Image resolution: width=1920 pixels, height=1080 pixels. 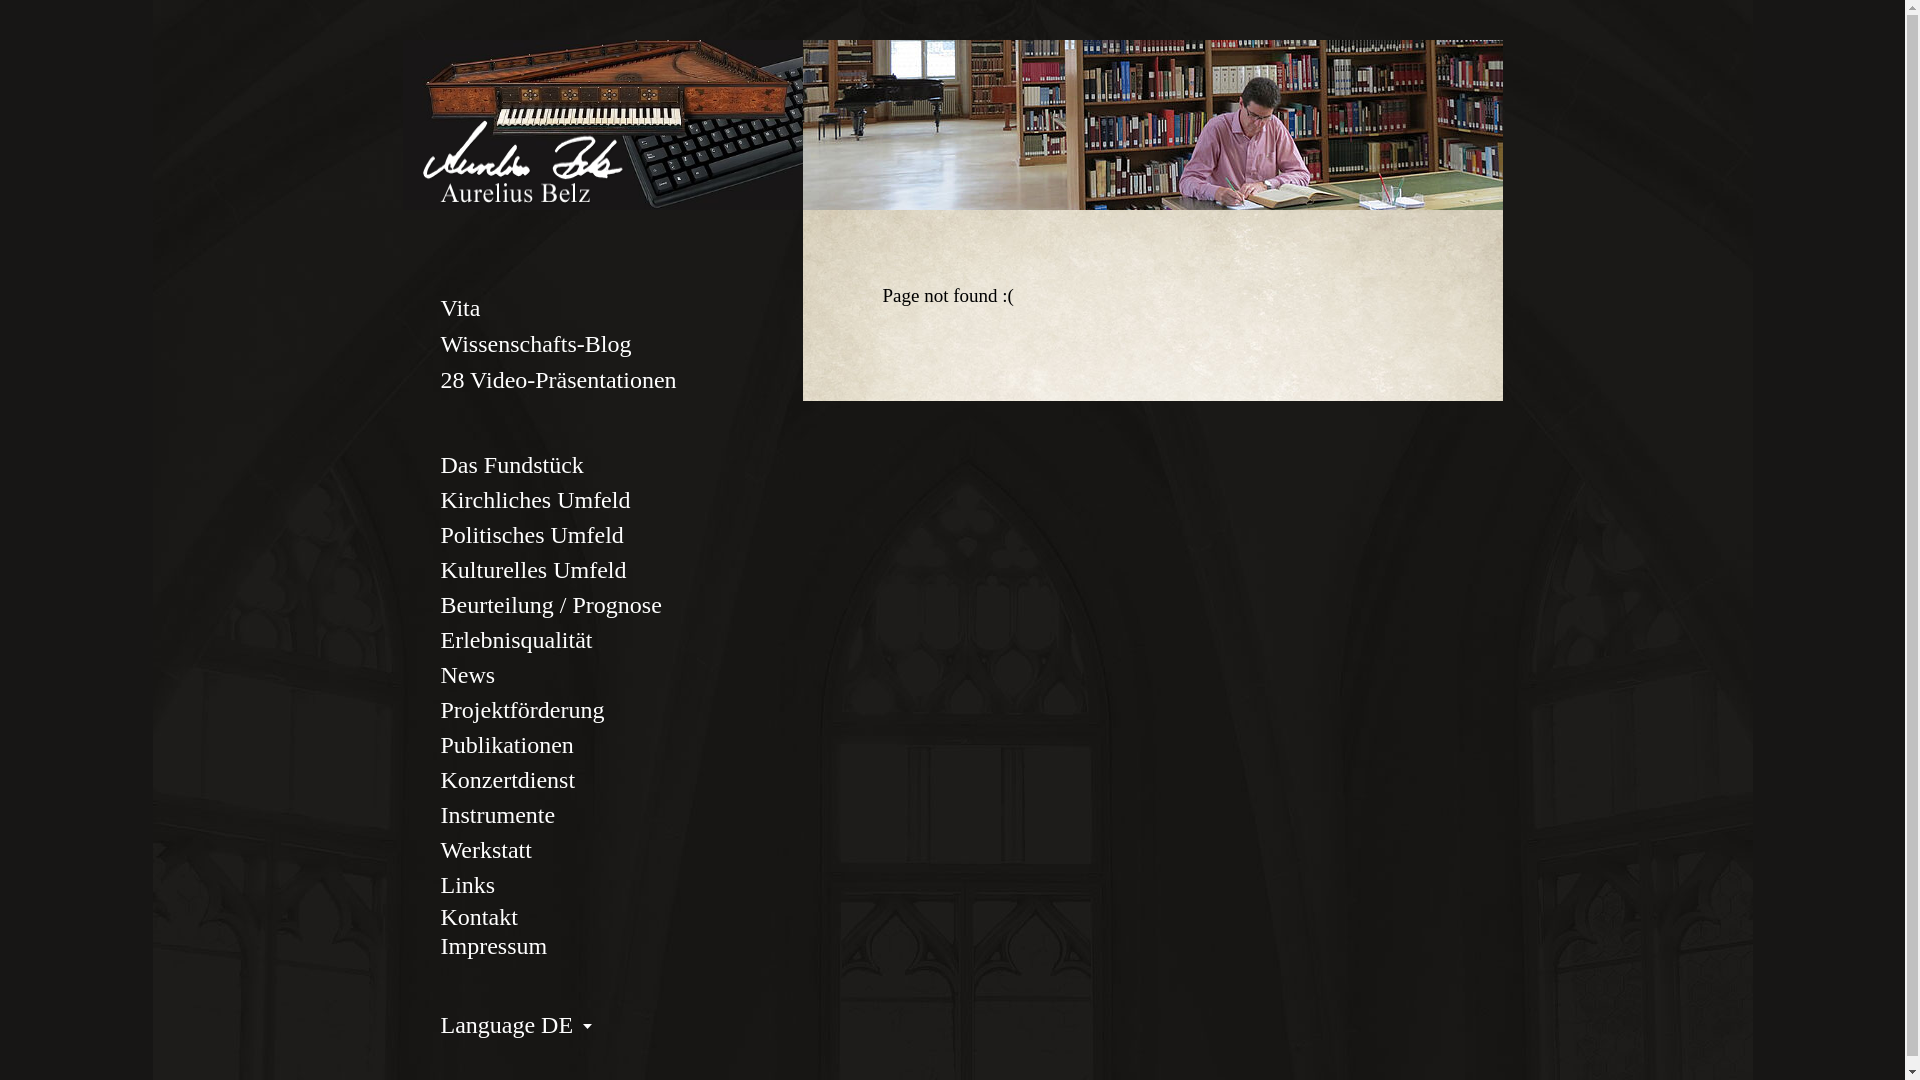 I want to click on Werkstatt, so click(x=486, y=850).